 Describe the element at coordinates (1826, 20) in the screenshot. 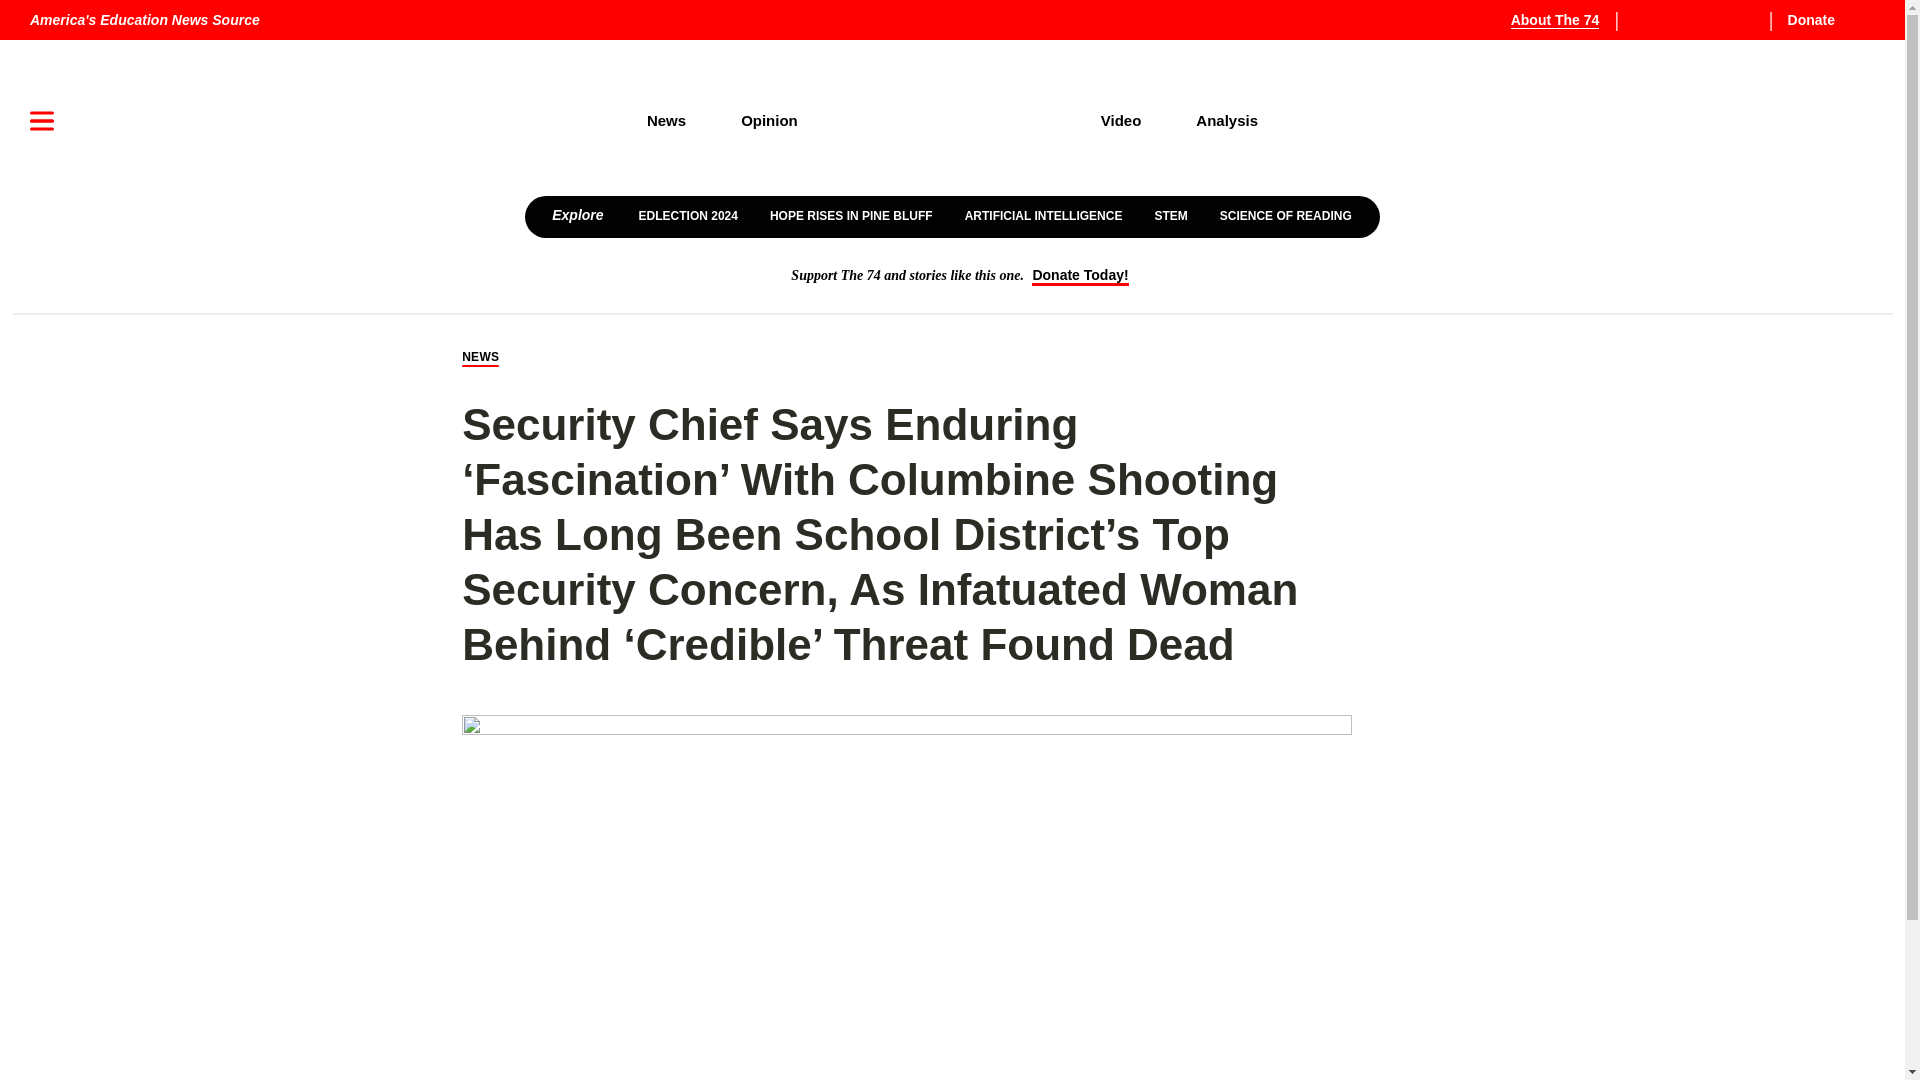

I see `Donate` at that location.